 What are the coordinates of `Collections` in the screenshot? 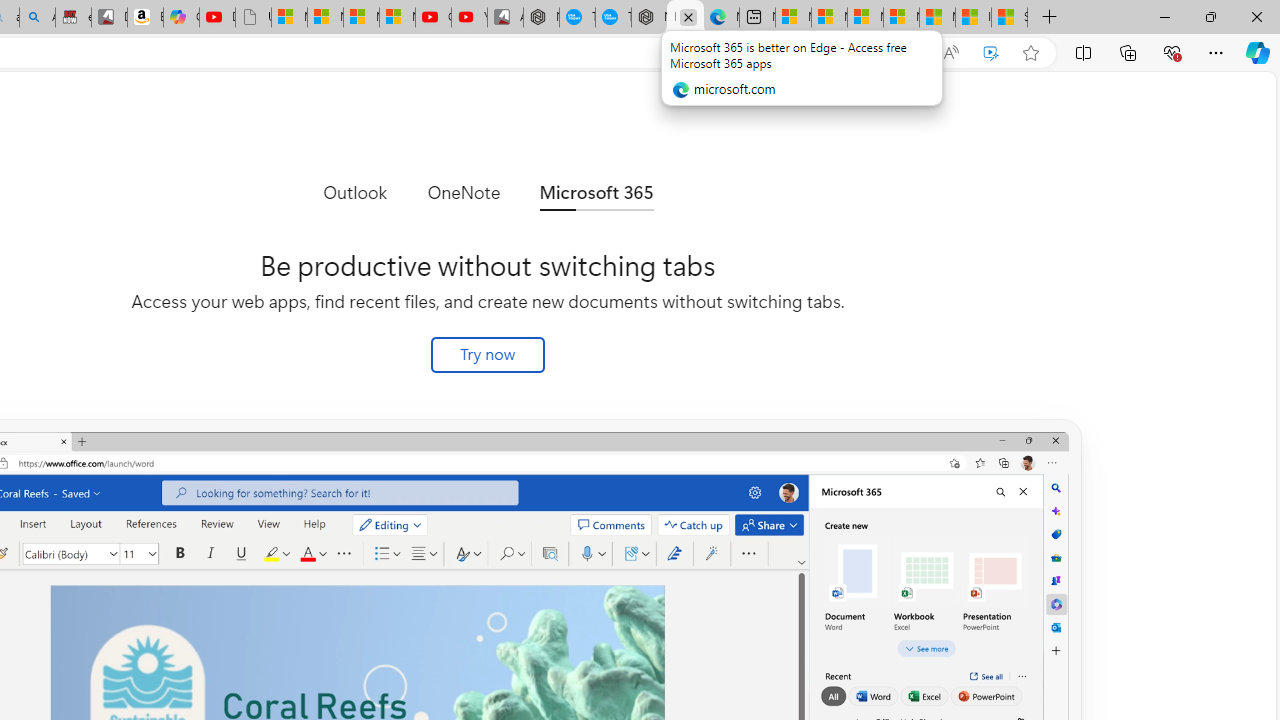 It's located at (1128, 52).